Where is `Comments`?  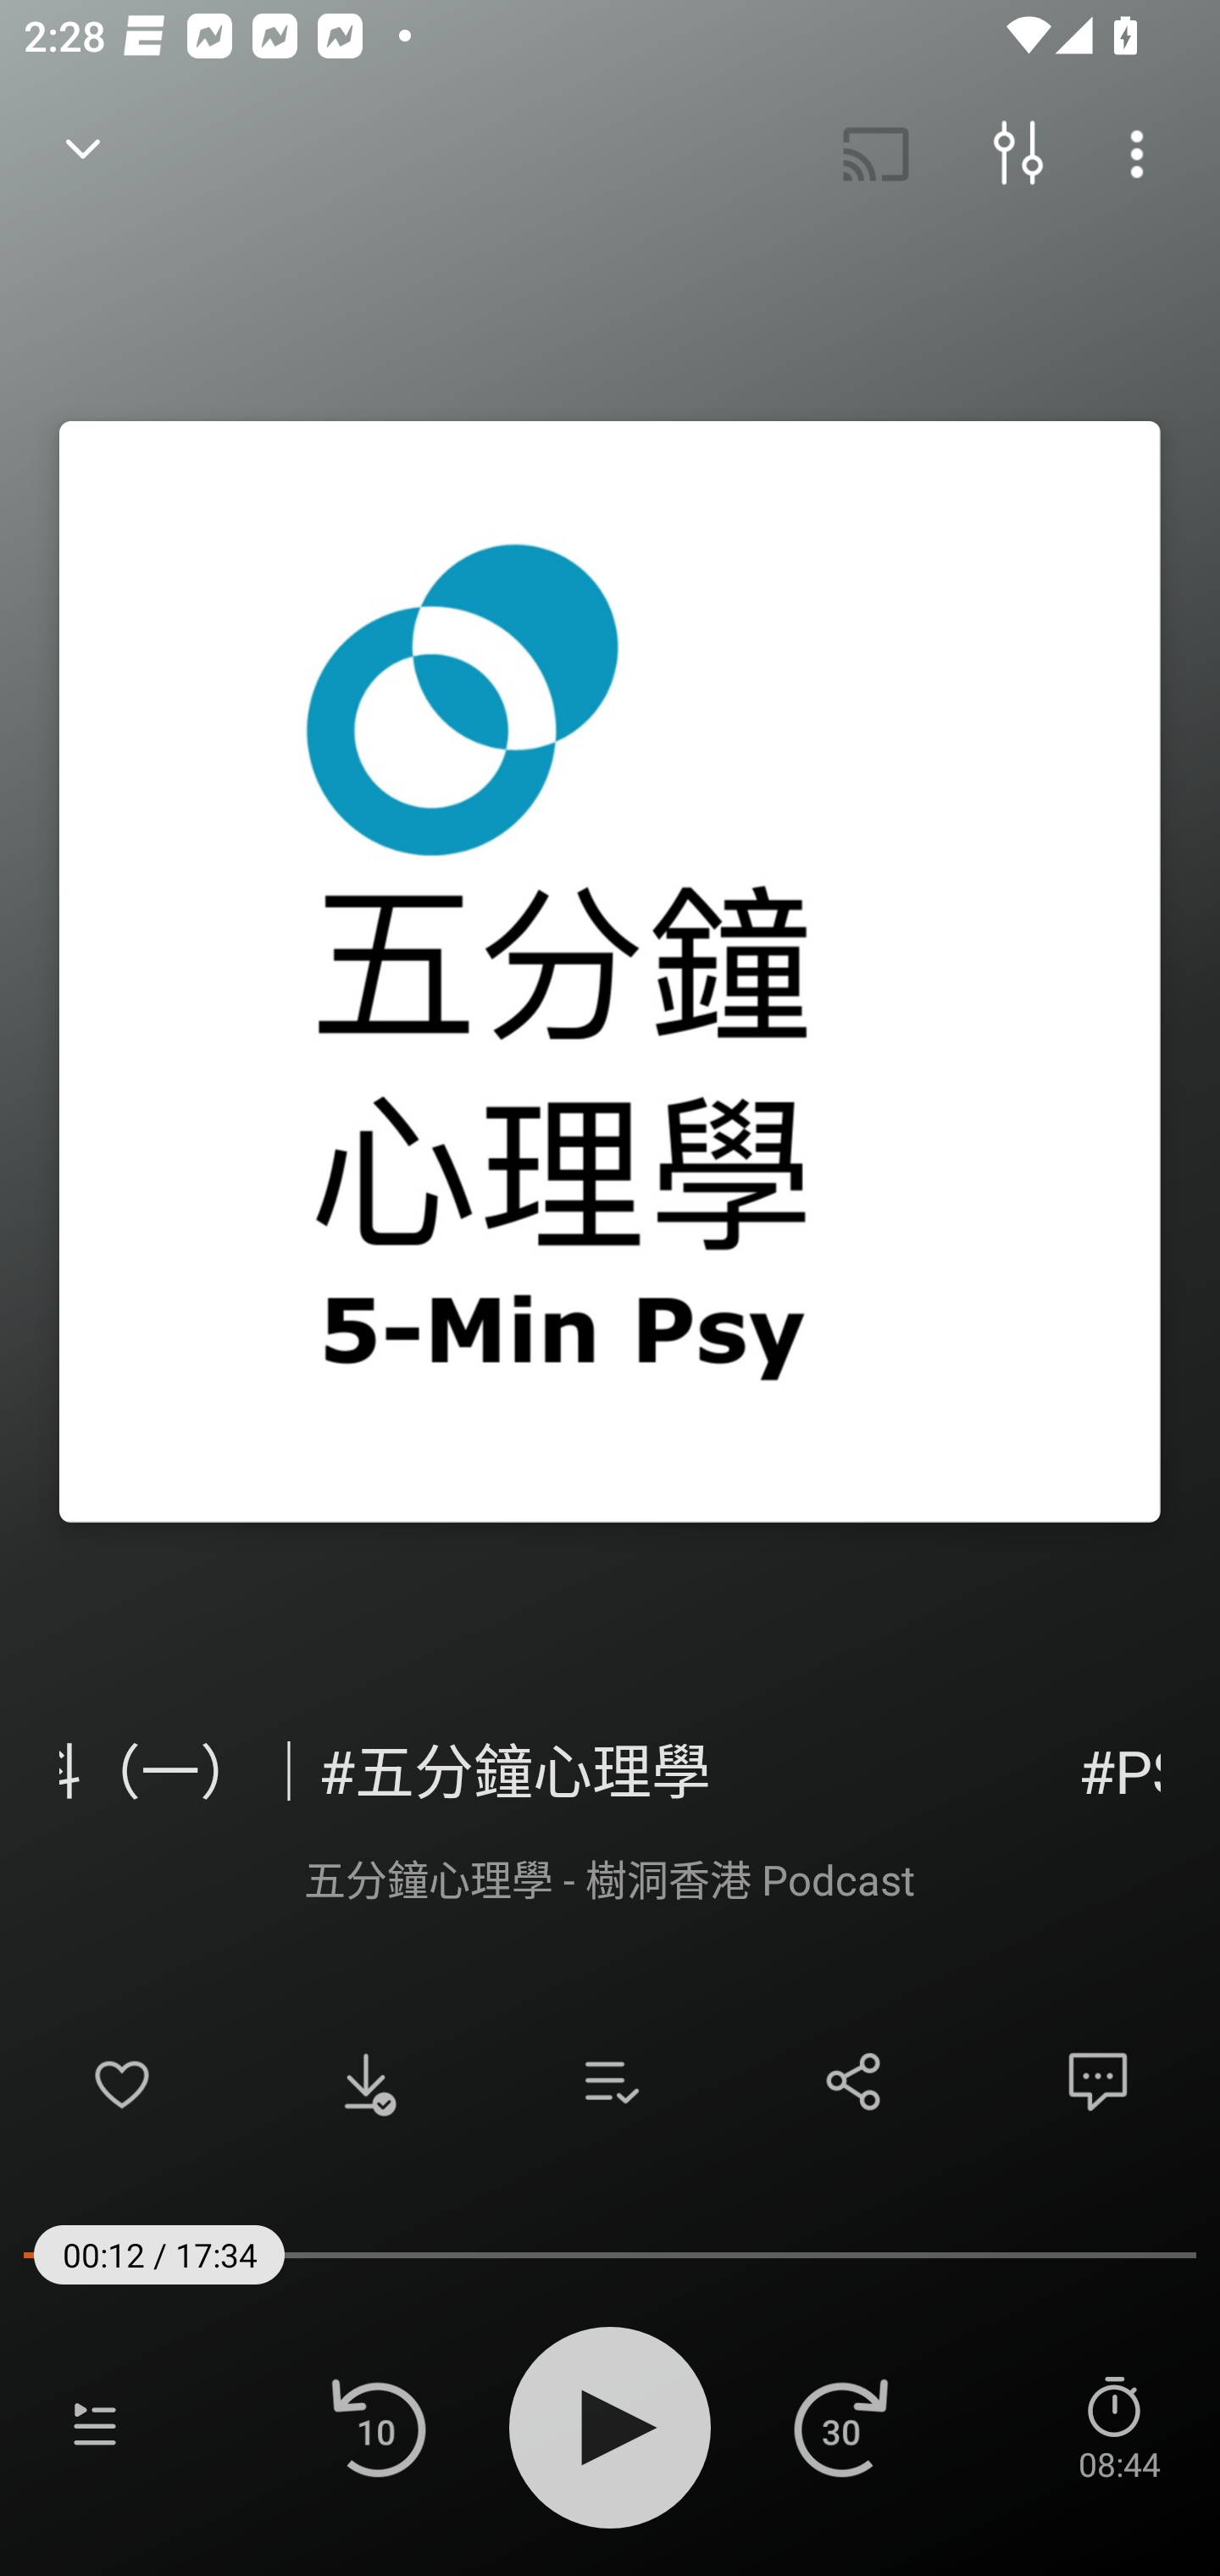 Comments is located at coordinates (1098, 2081).